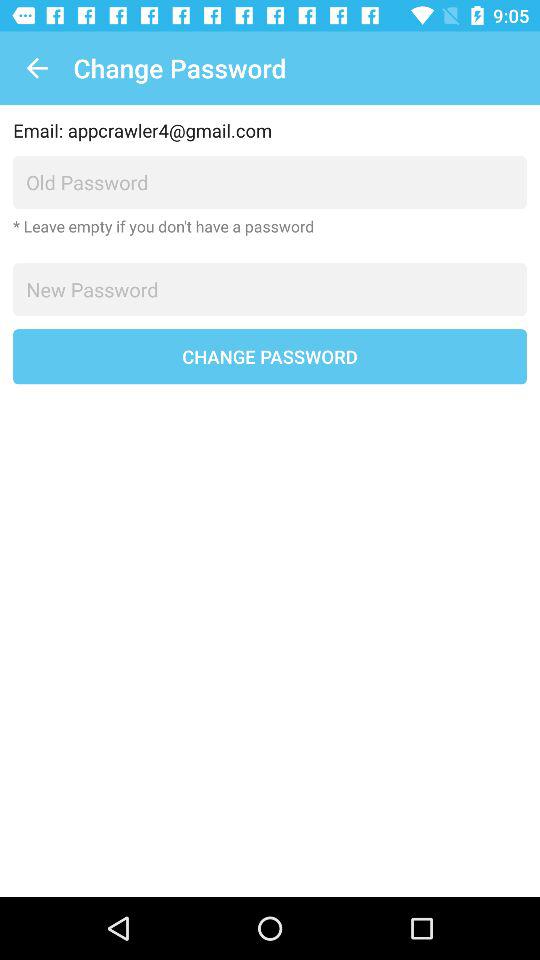  I want to click on enter old password box, so click(270, 182).